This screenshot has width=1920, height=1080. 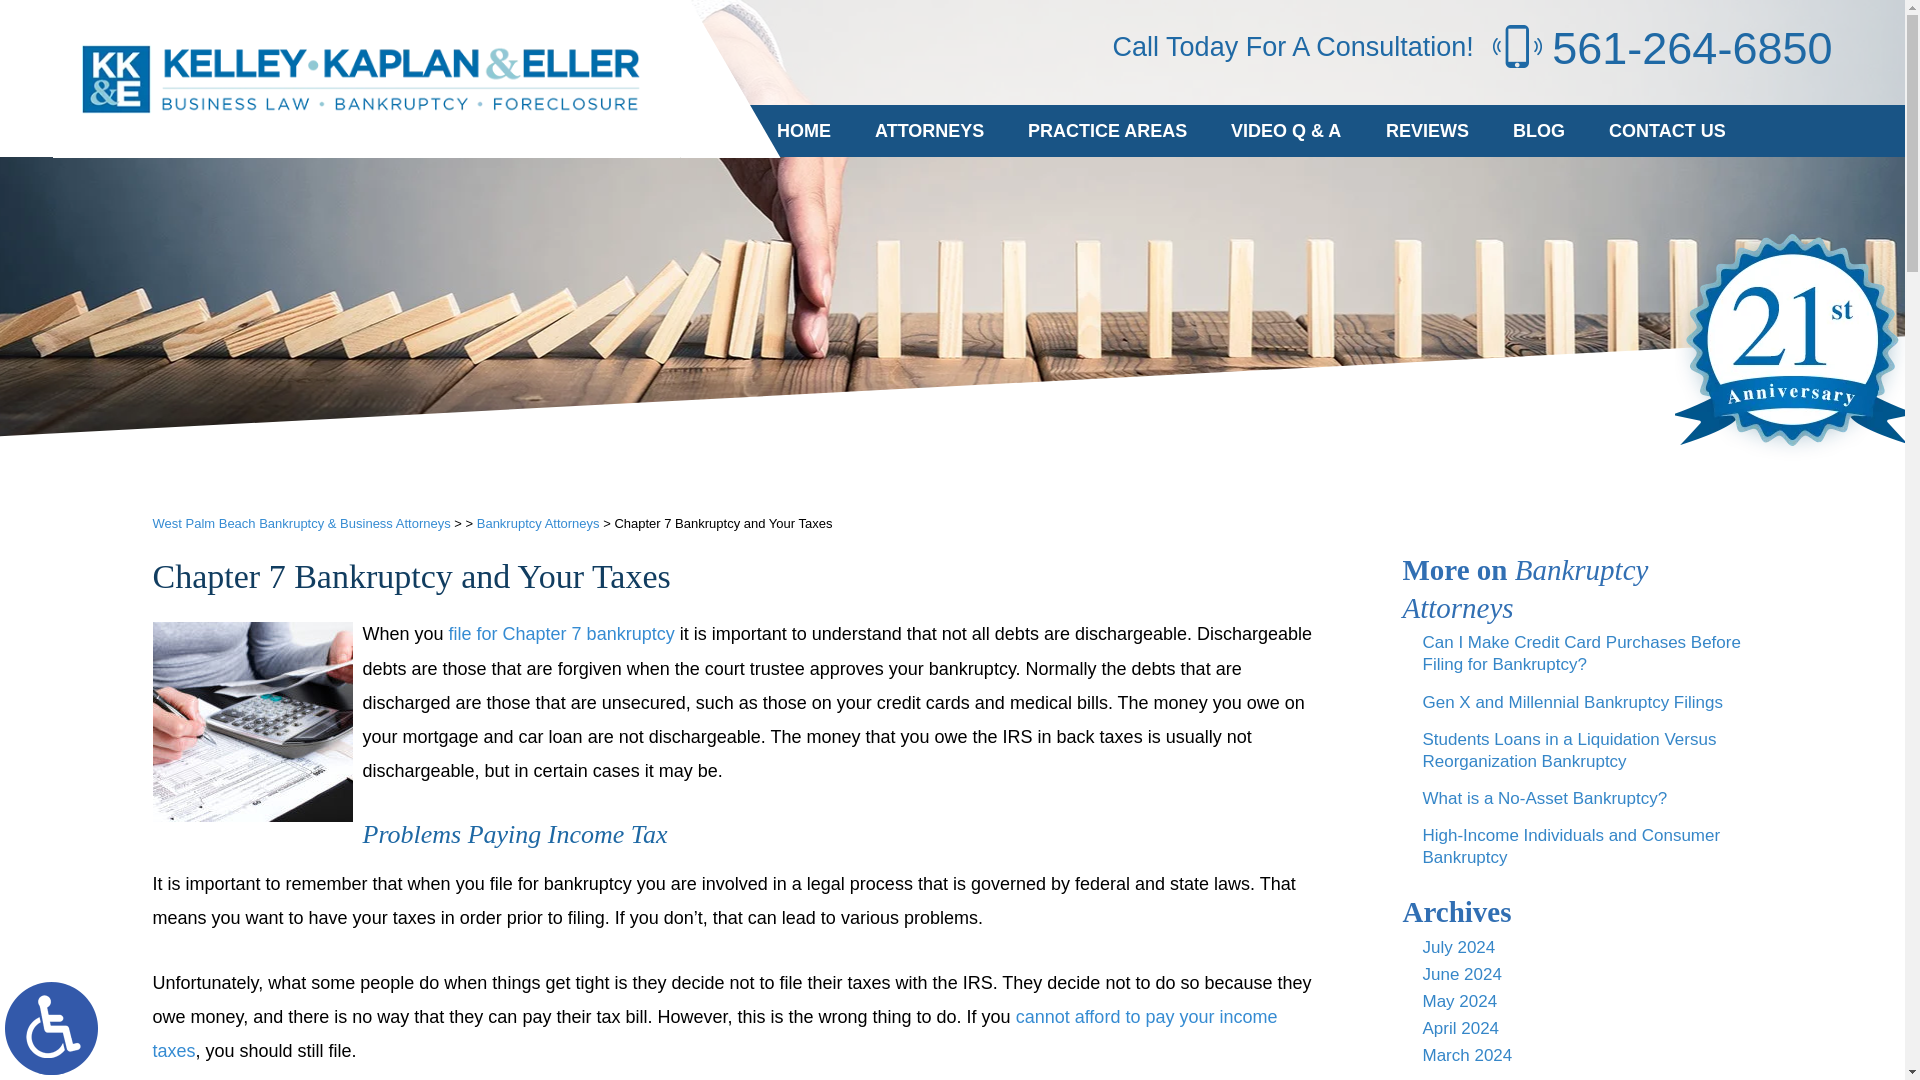 I want to click on KELLEY-Chapter-7-and-Taxes-300x200, so click(x=251, y=722).